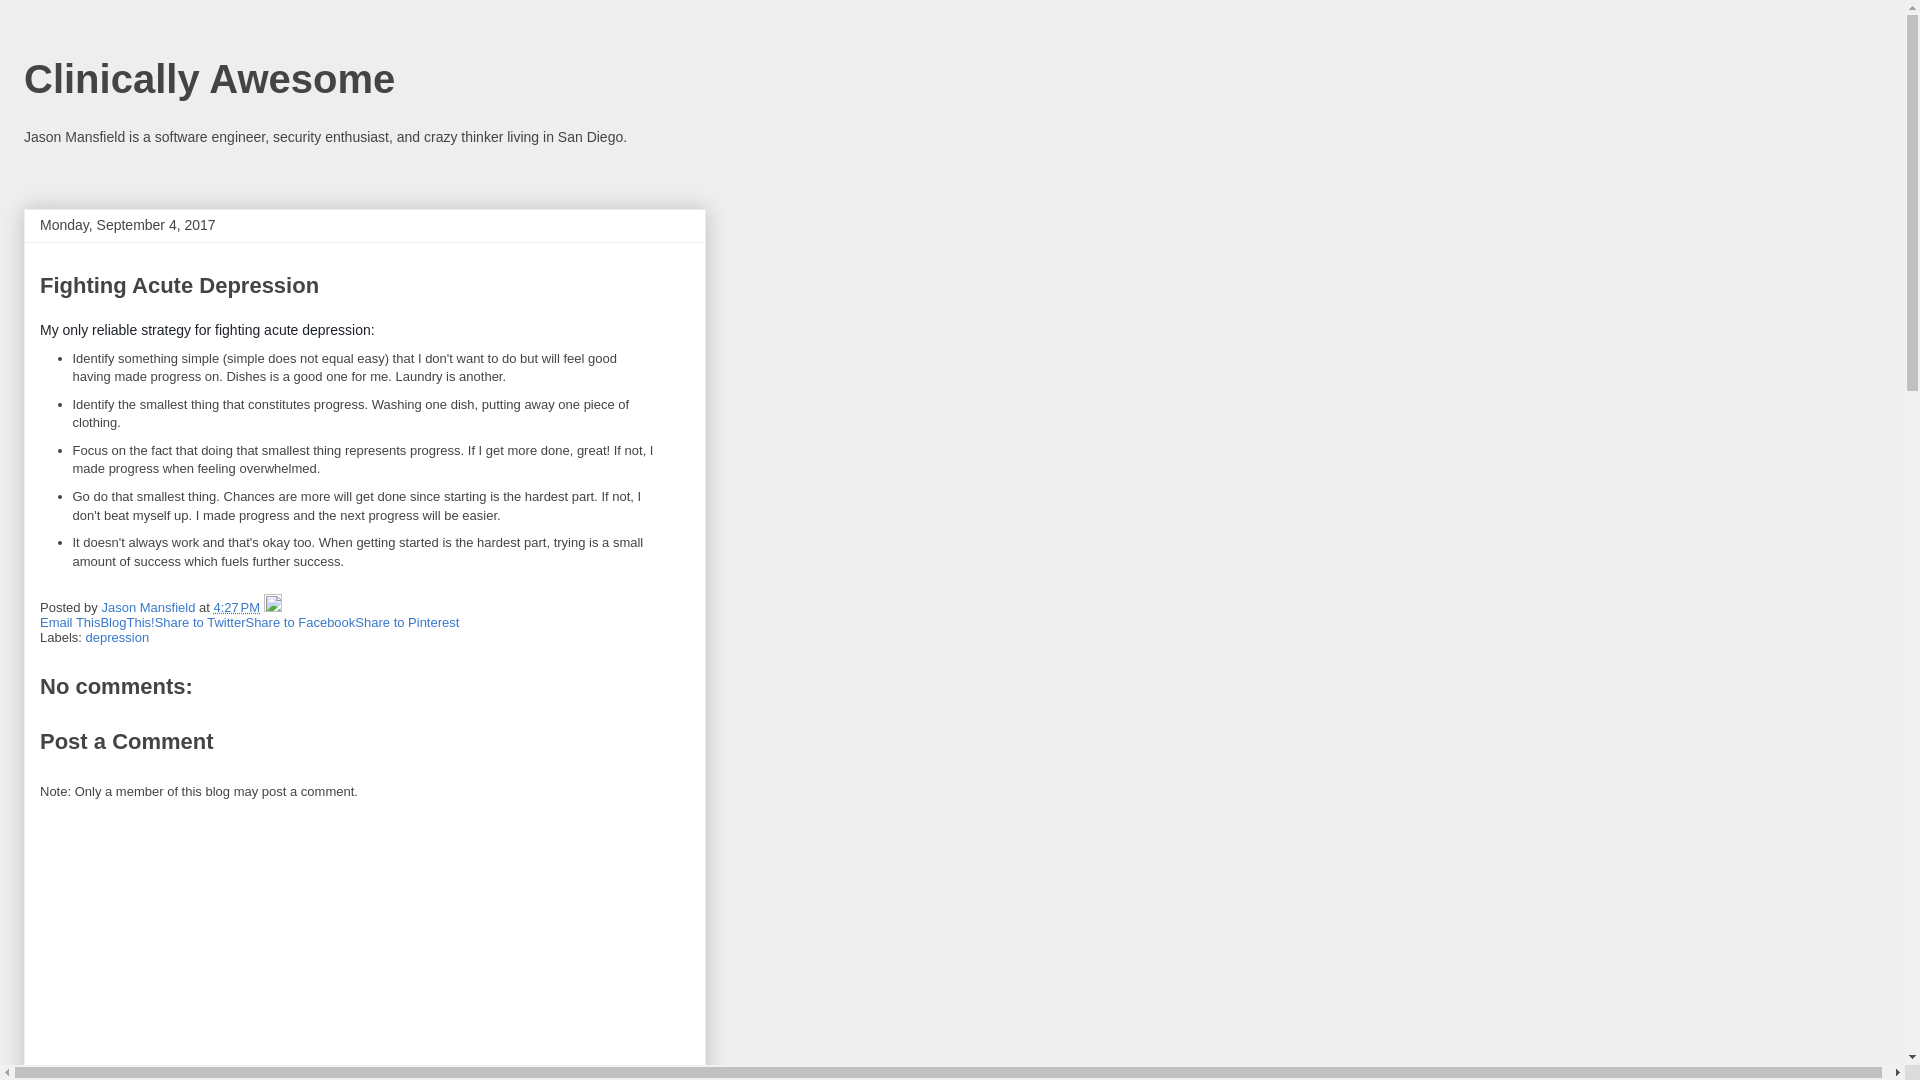 The width and height of the screenshot is (1920, 1080). What do you see at coordinates (150, 607) in the screenshot?
I see `Jason Mansfield` at bounding box center [150, 607].